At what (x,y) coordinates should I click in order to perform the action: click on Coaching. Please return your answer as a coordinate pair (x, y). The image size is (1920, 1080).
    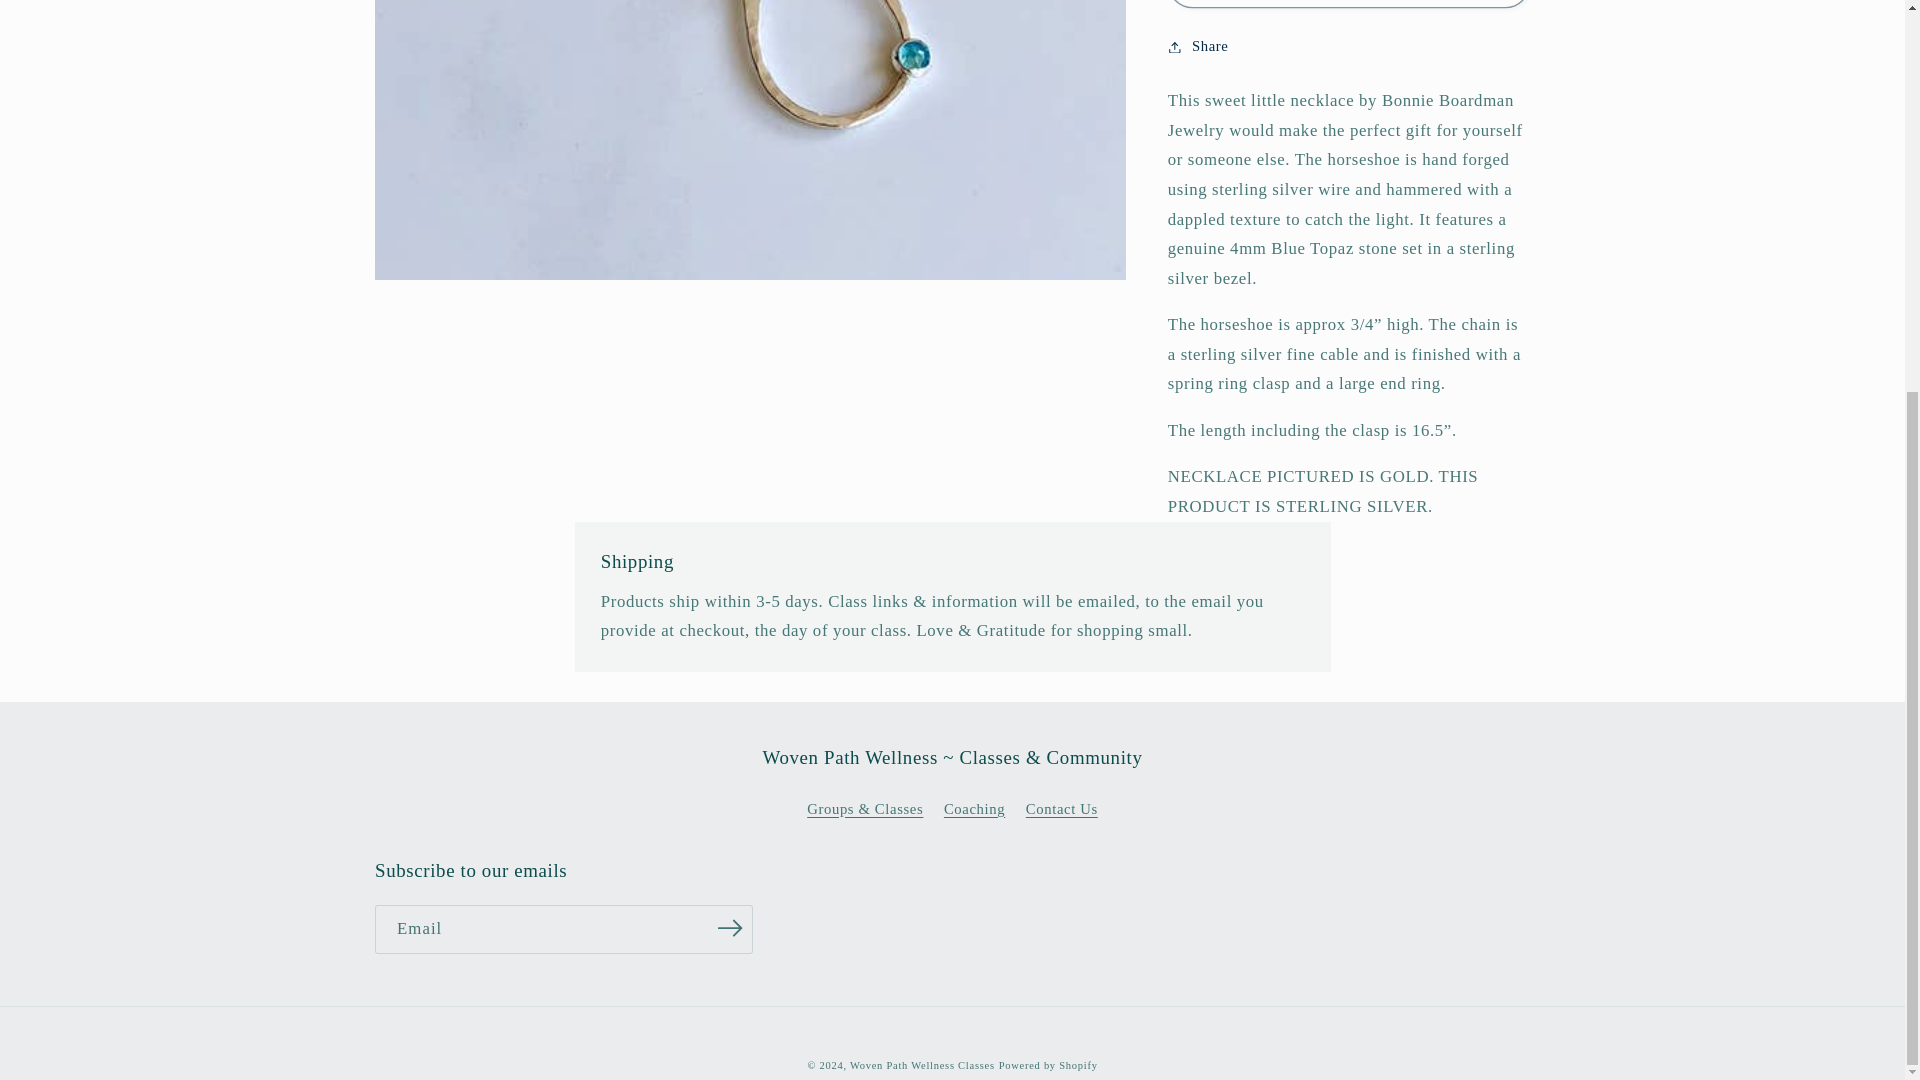
    Looking at the image, I should click on (974, 808).